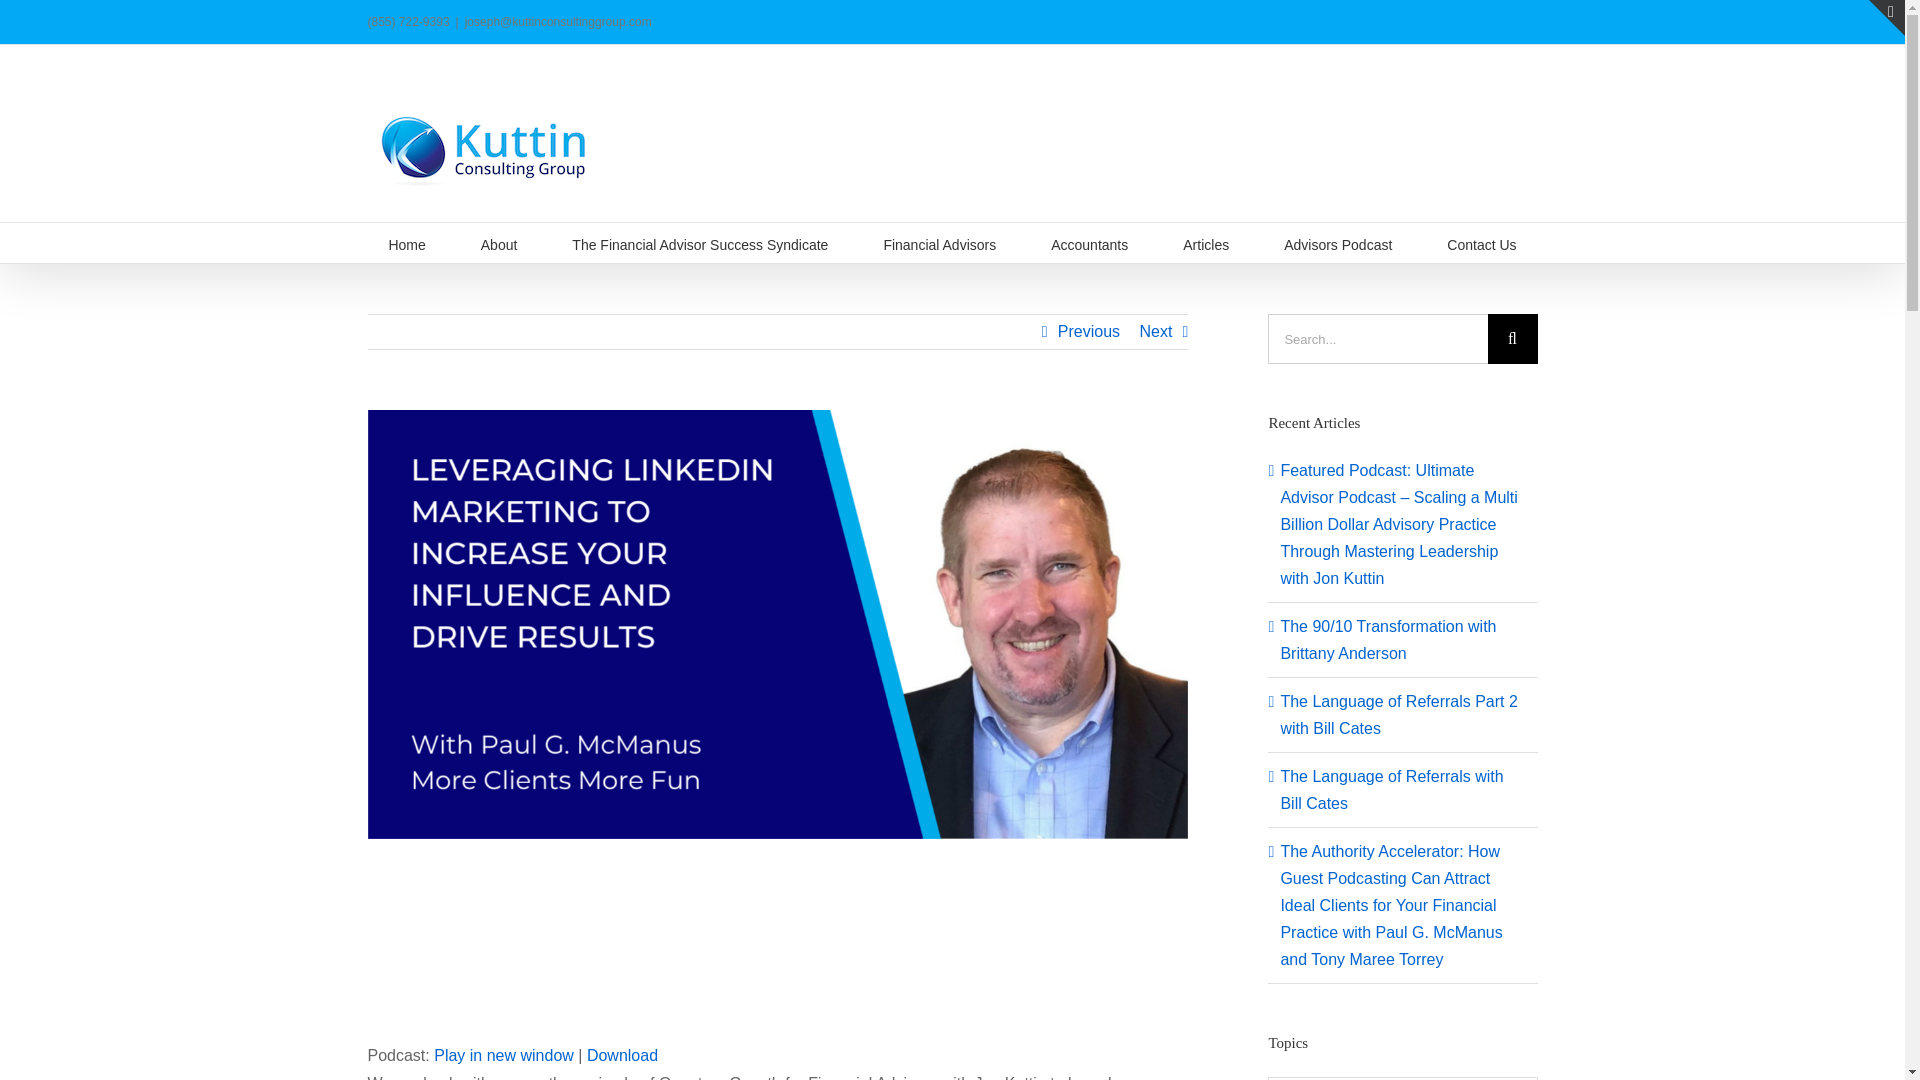 This screenshot has height=1080, width=1920. I want to click on Advisors Podcast, so click(1338, 242).